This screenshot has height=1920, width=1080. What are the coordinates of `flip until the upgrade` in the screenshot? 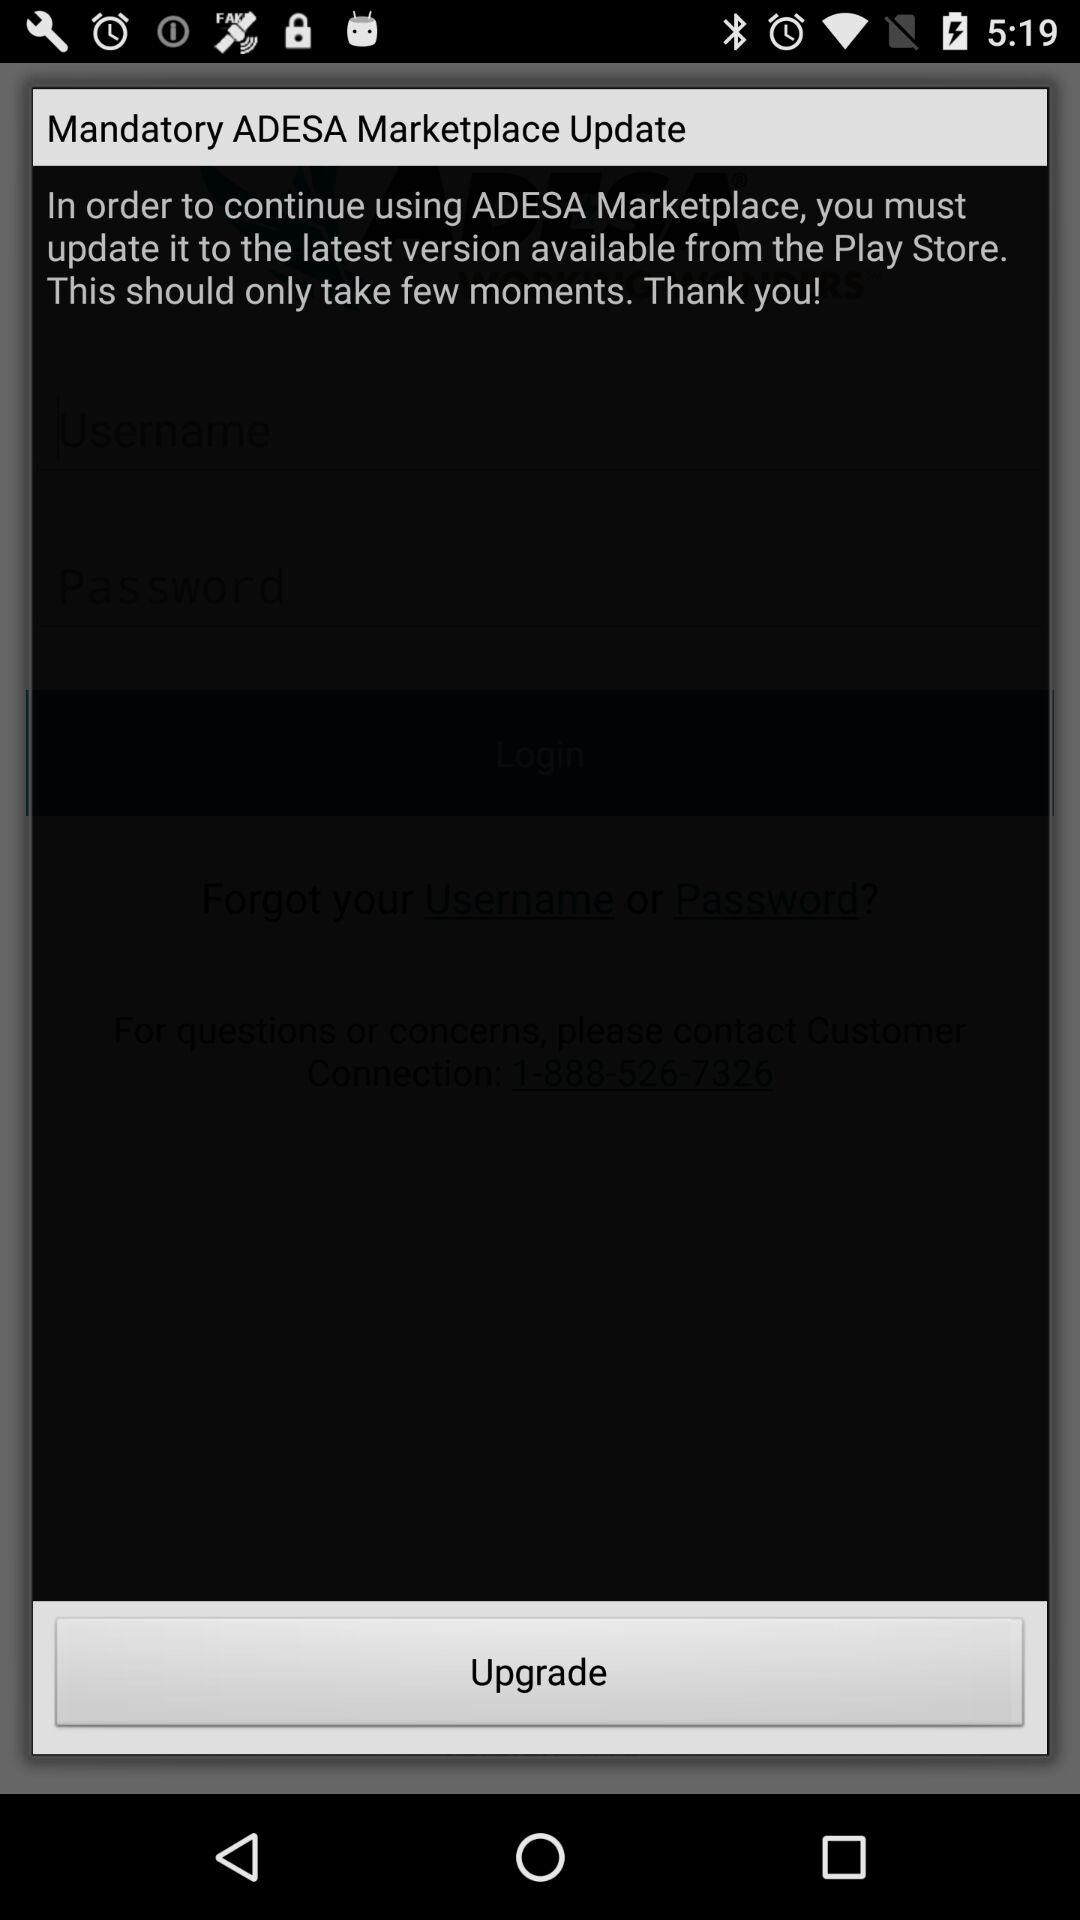 It's located at (540, 1677).